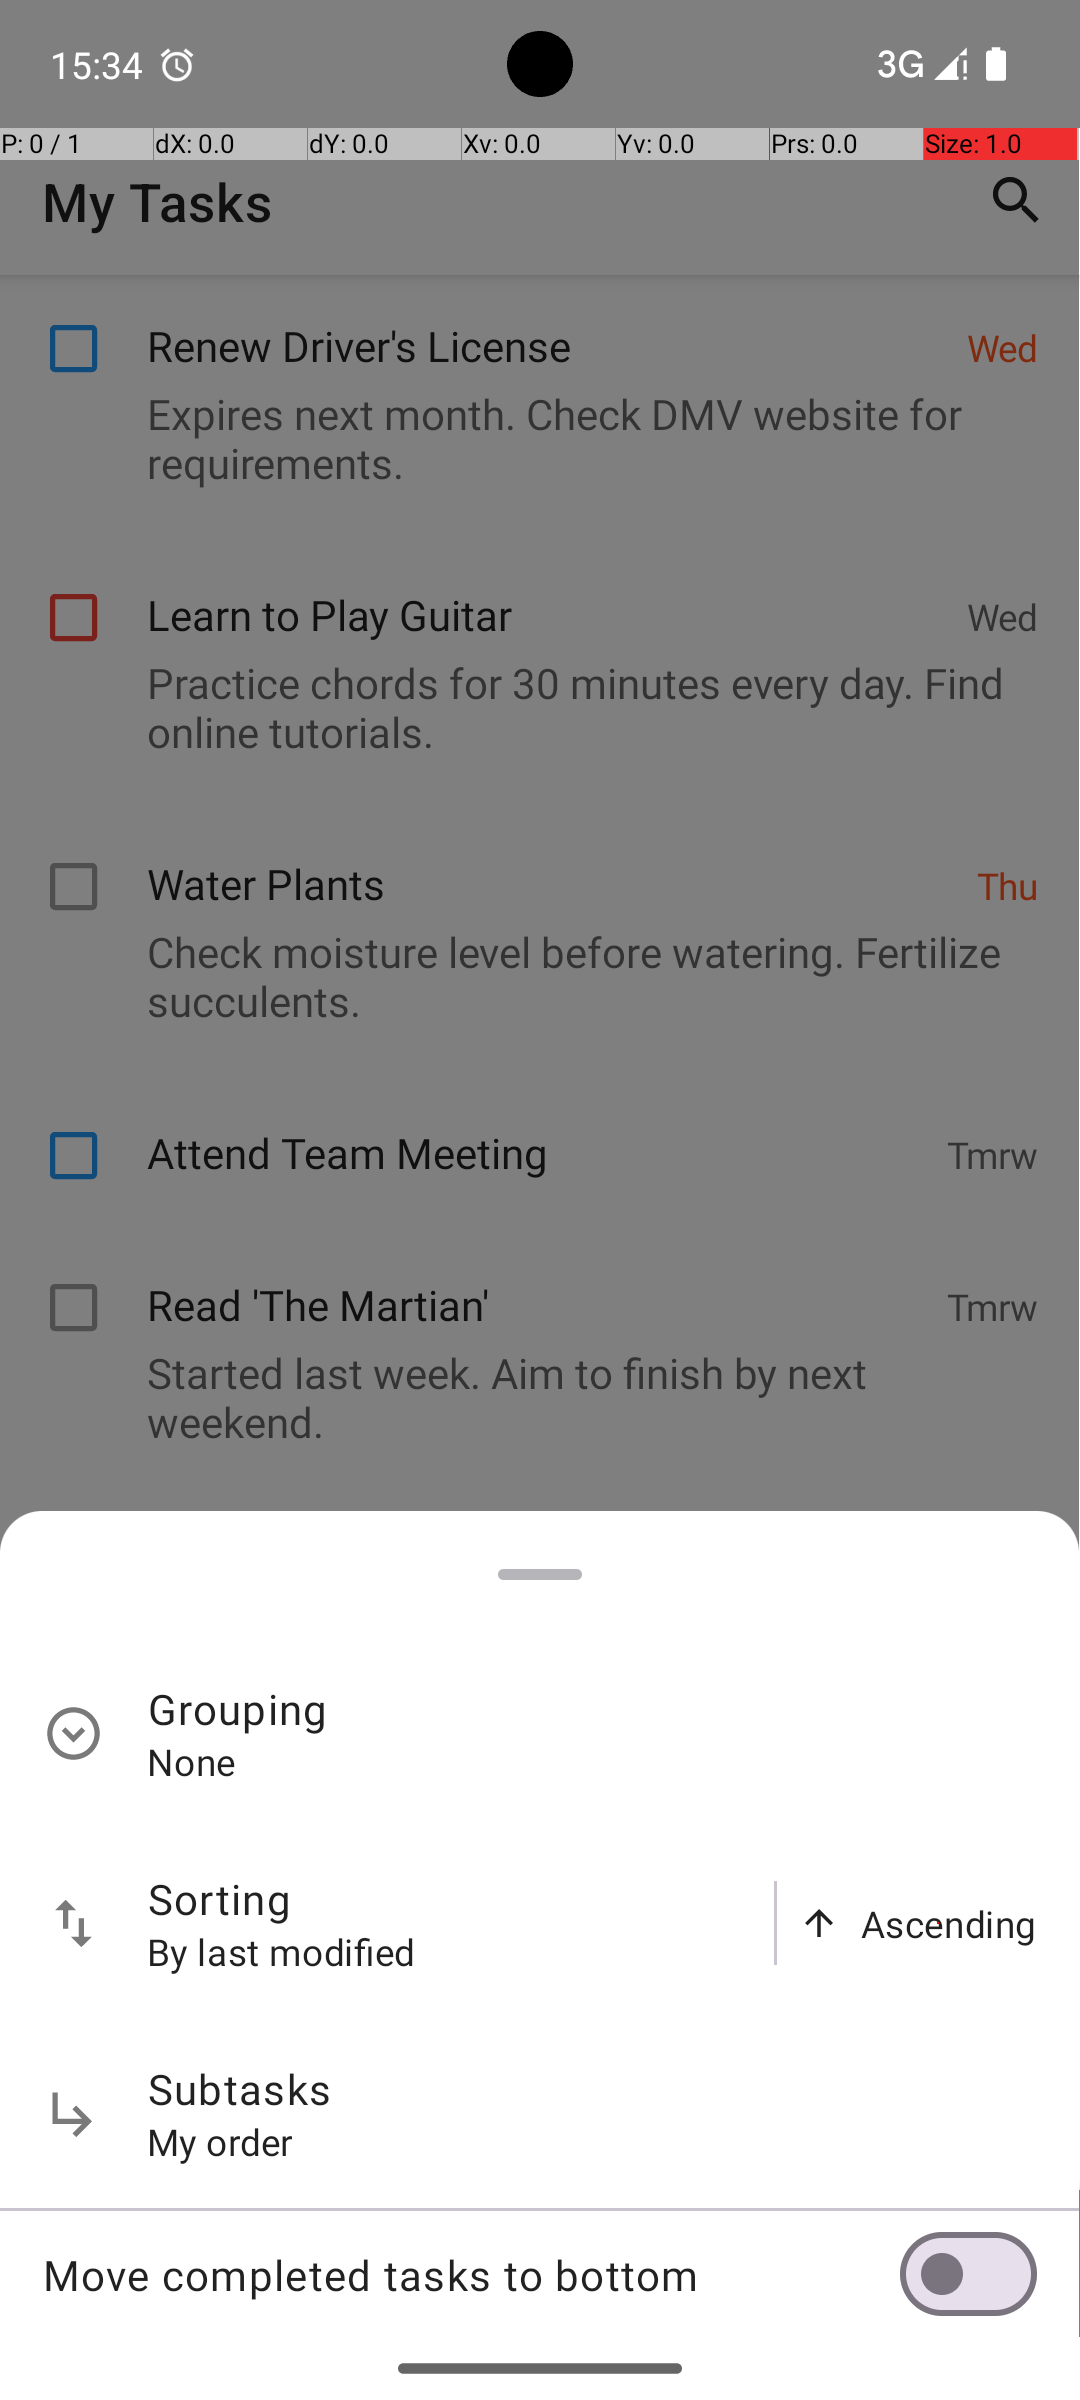 The image size is (1080, 2400). Describe the element at coordinates (282, 1951) in the screenshot. I see `By last modified` at that location.